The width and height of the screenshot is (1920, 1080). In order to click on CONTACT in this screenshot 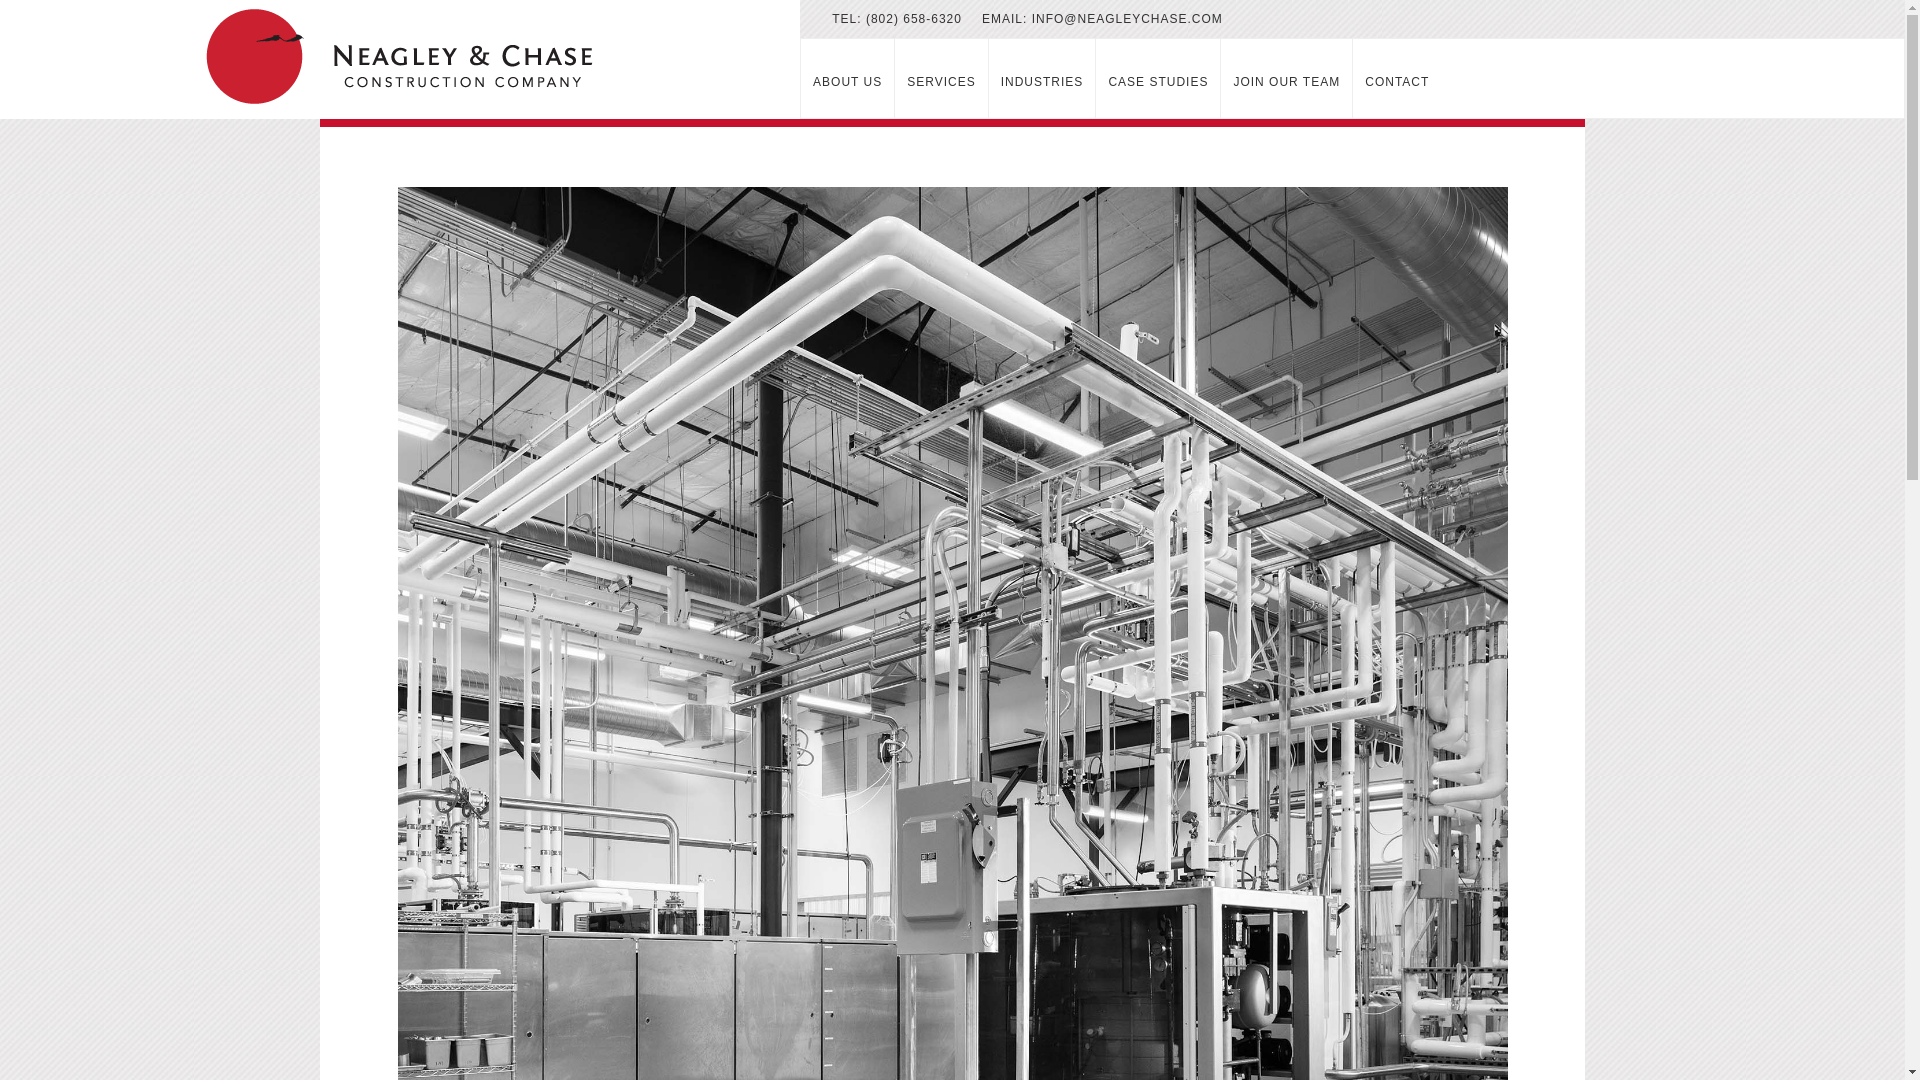, I will do `click(1397, 78)`.